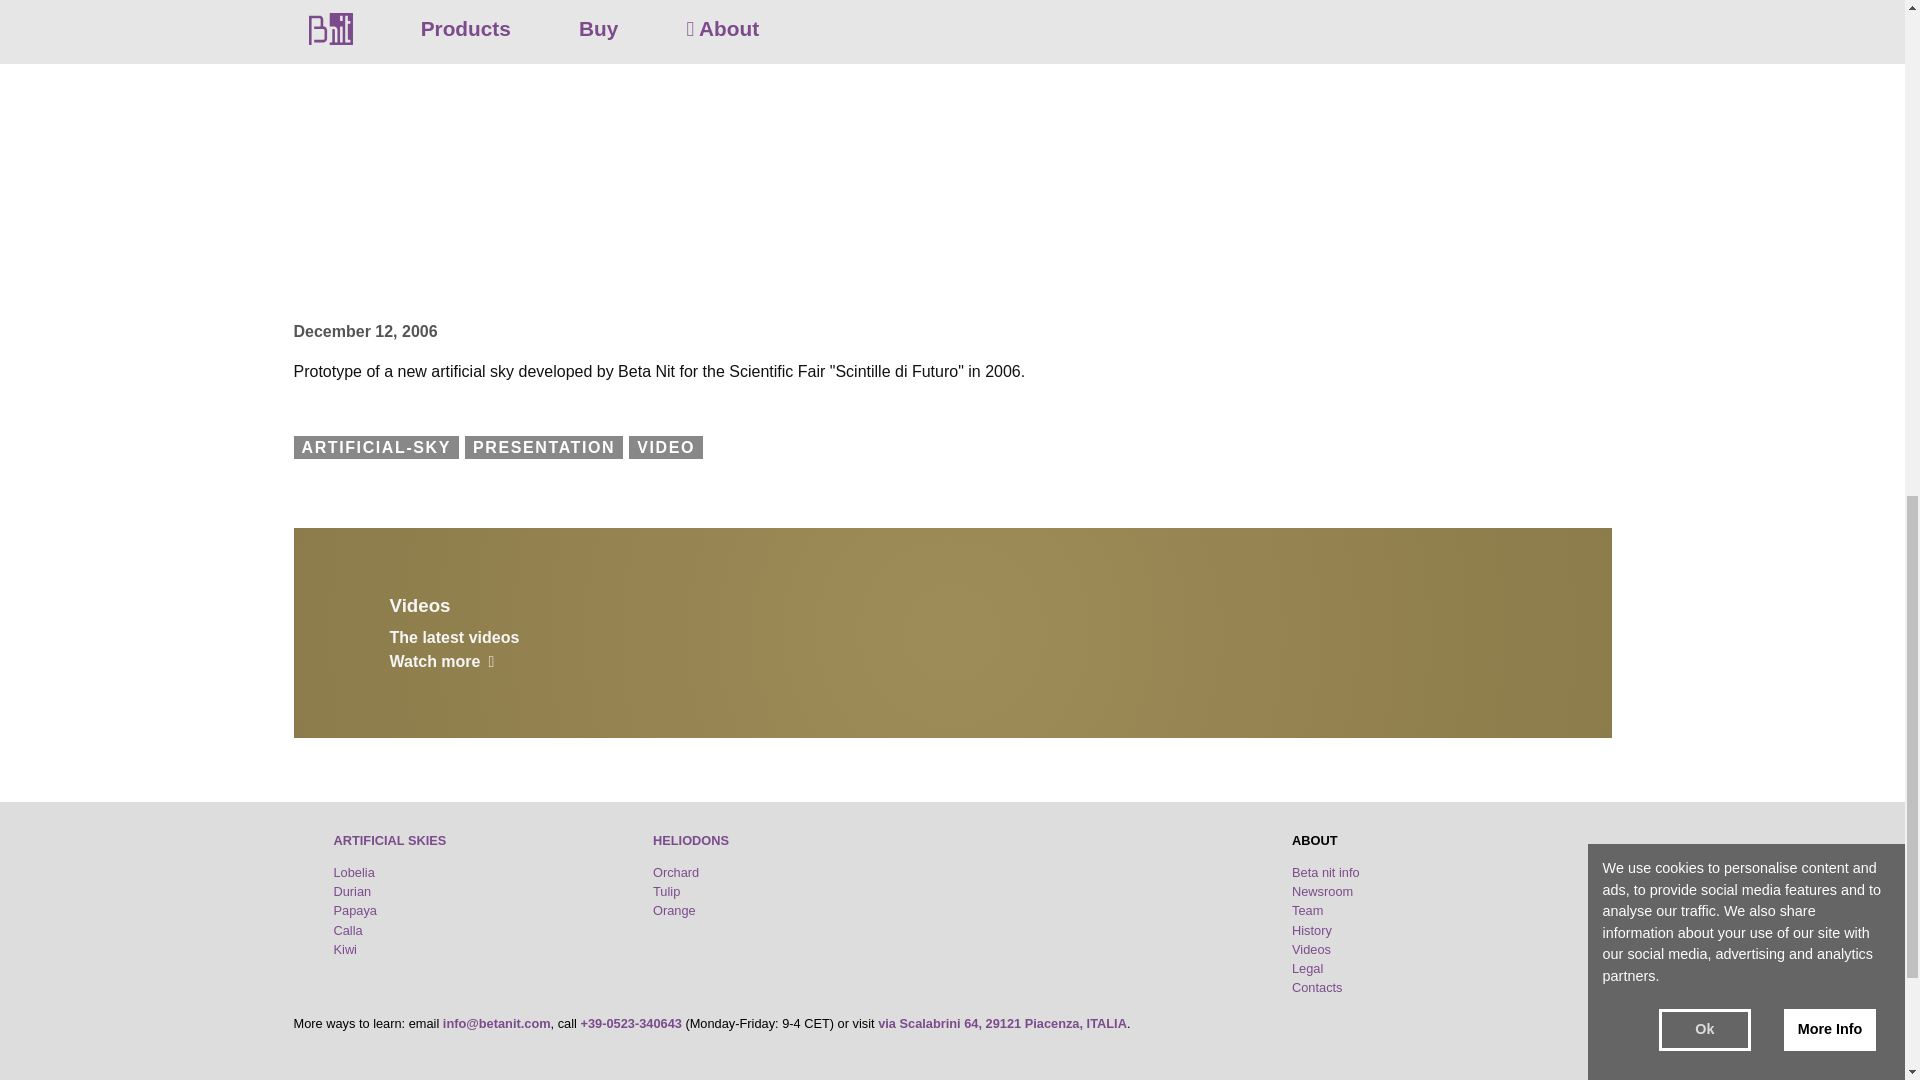 The height and width of the screenshot is (1080, 1920). What do you see at coordinates (355, 910) in the screenshot?
I see `Papaya` at bounding box center [355, 910].